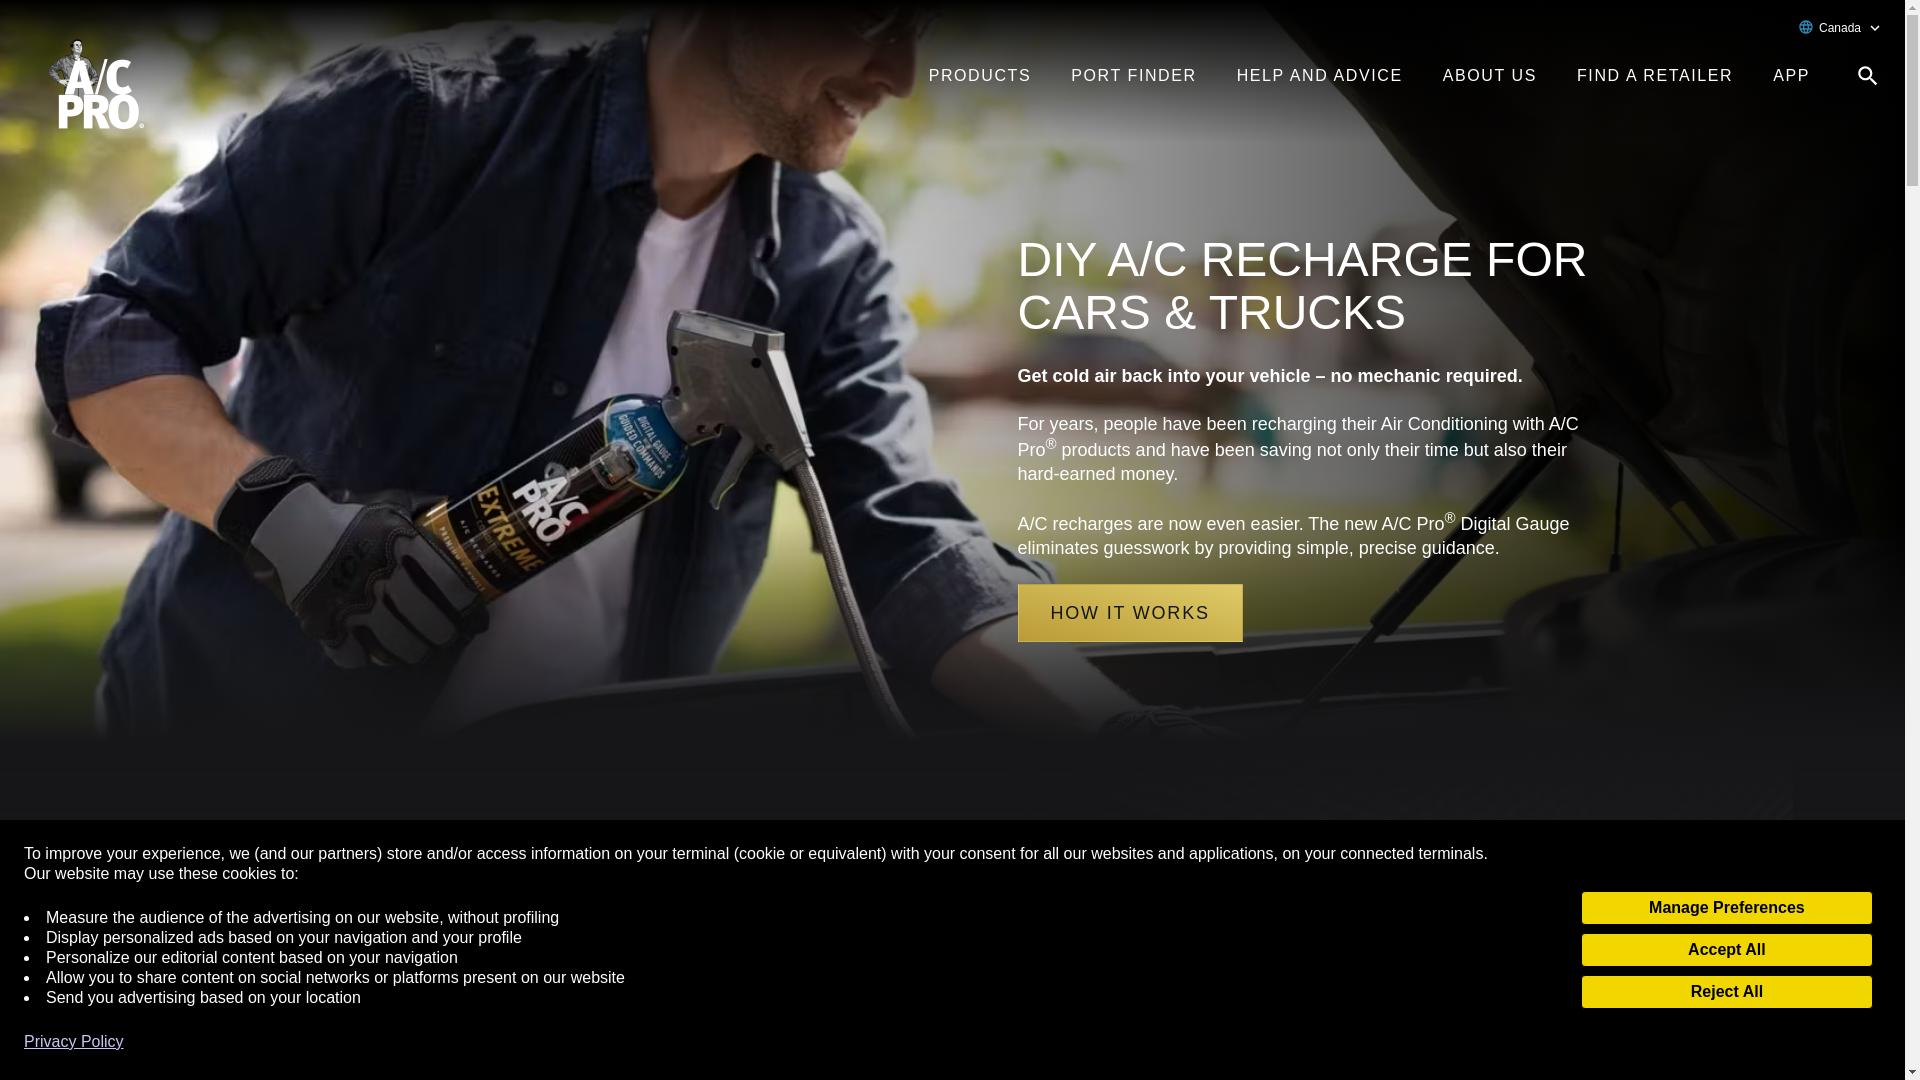 The width and height of the screenshot is (1920, 1080). I want to click on HOW IT WORKS, so click(1130, 612).